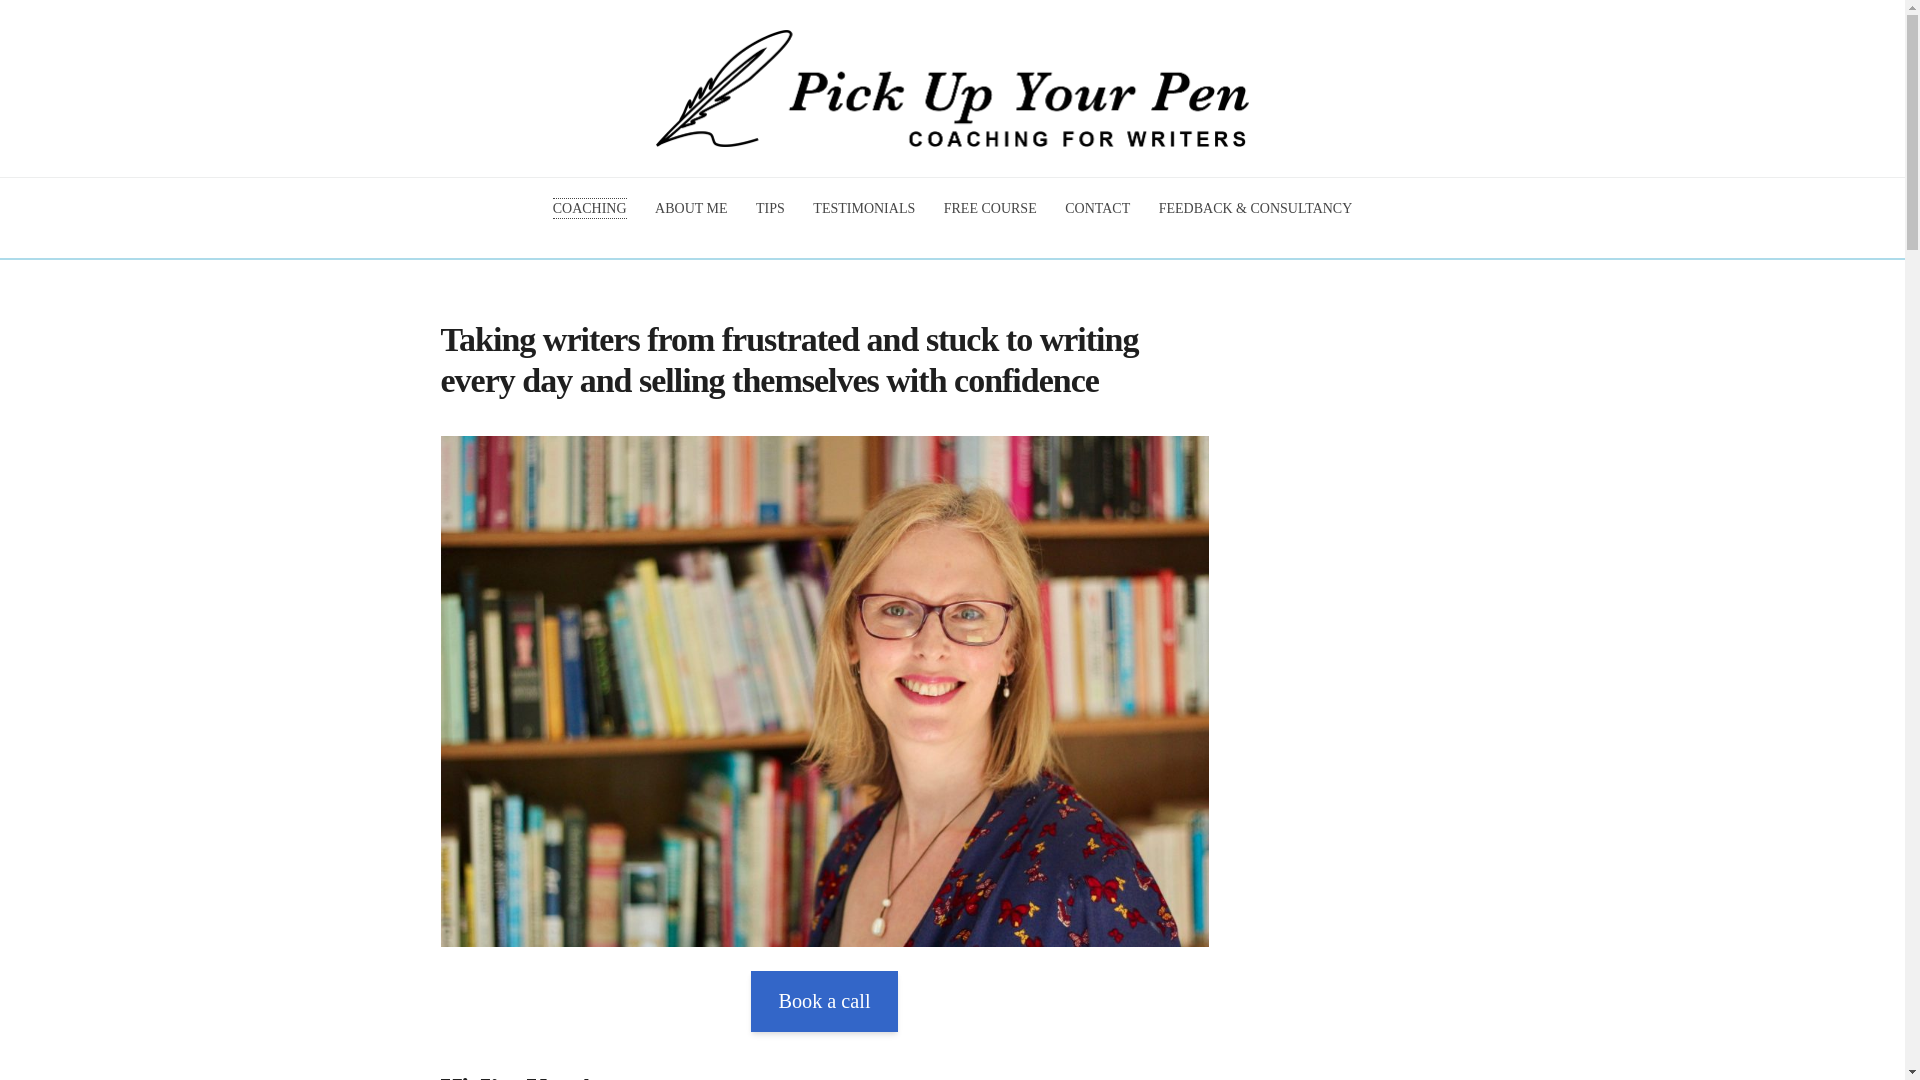 This screenshot has height=1080, width=1920. Describe the element at coordinates (864, 208) in the screenshot. I see `TESTIMONIALS` at that location.